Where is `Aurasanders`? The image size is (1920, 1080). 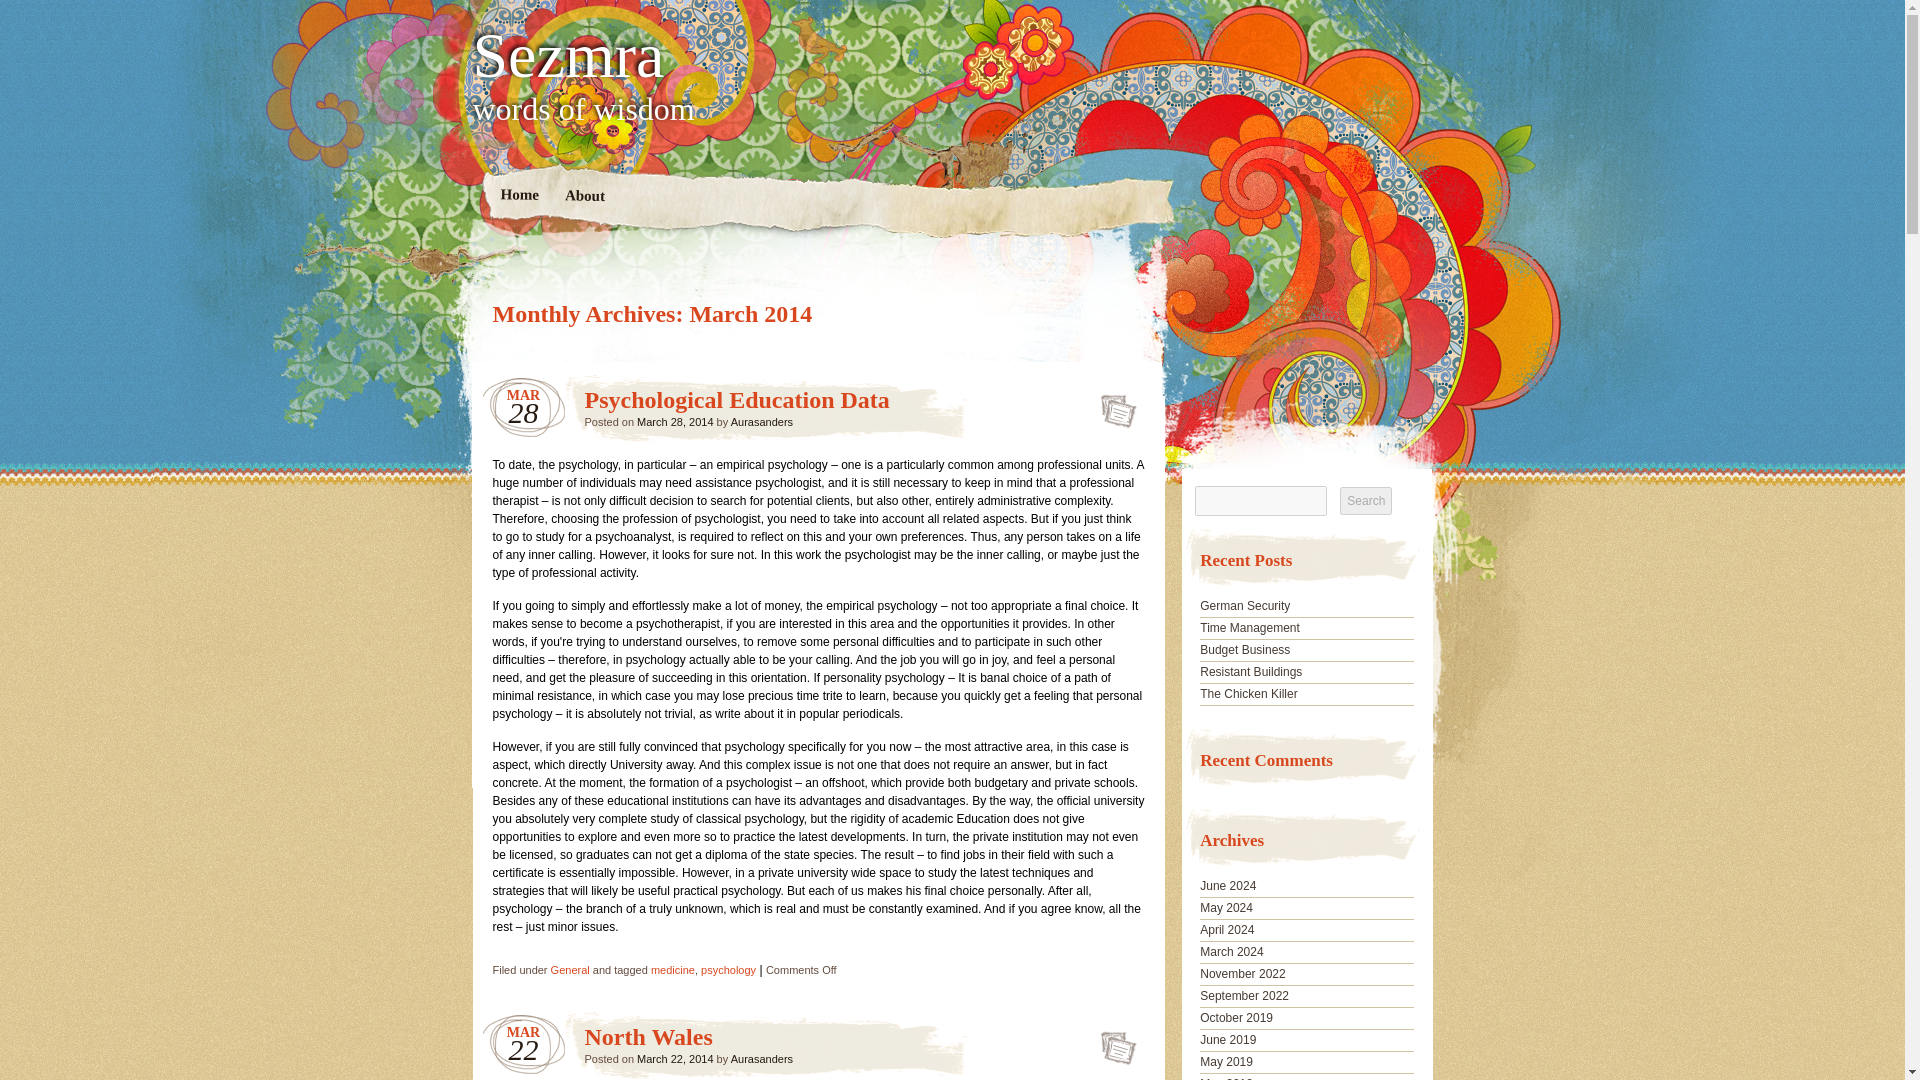 Aurasanders is located at coordinates (762, 421).